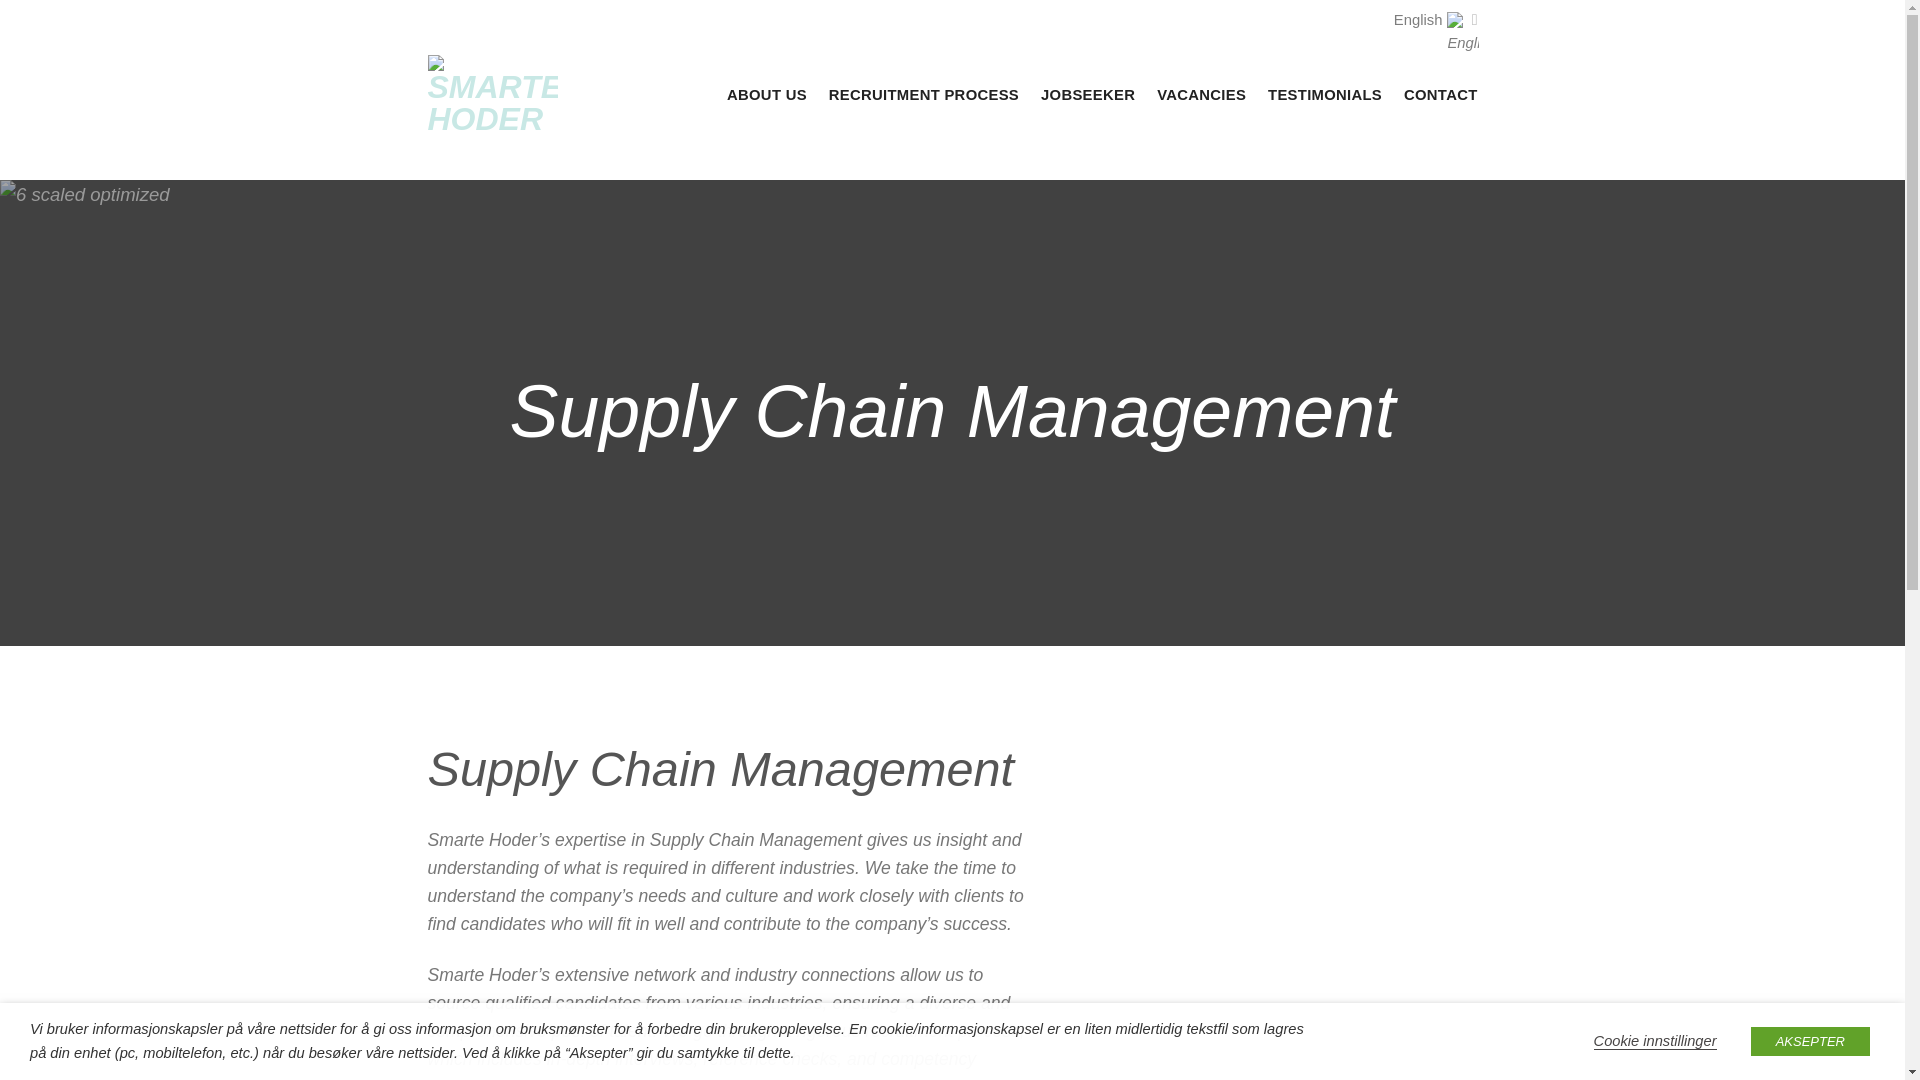  Describe the element at coordinates (1440, 94) in the screenshot. I see `CONTACT` at that location.